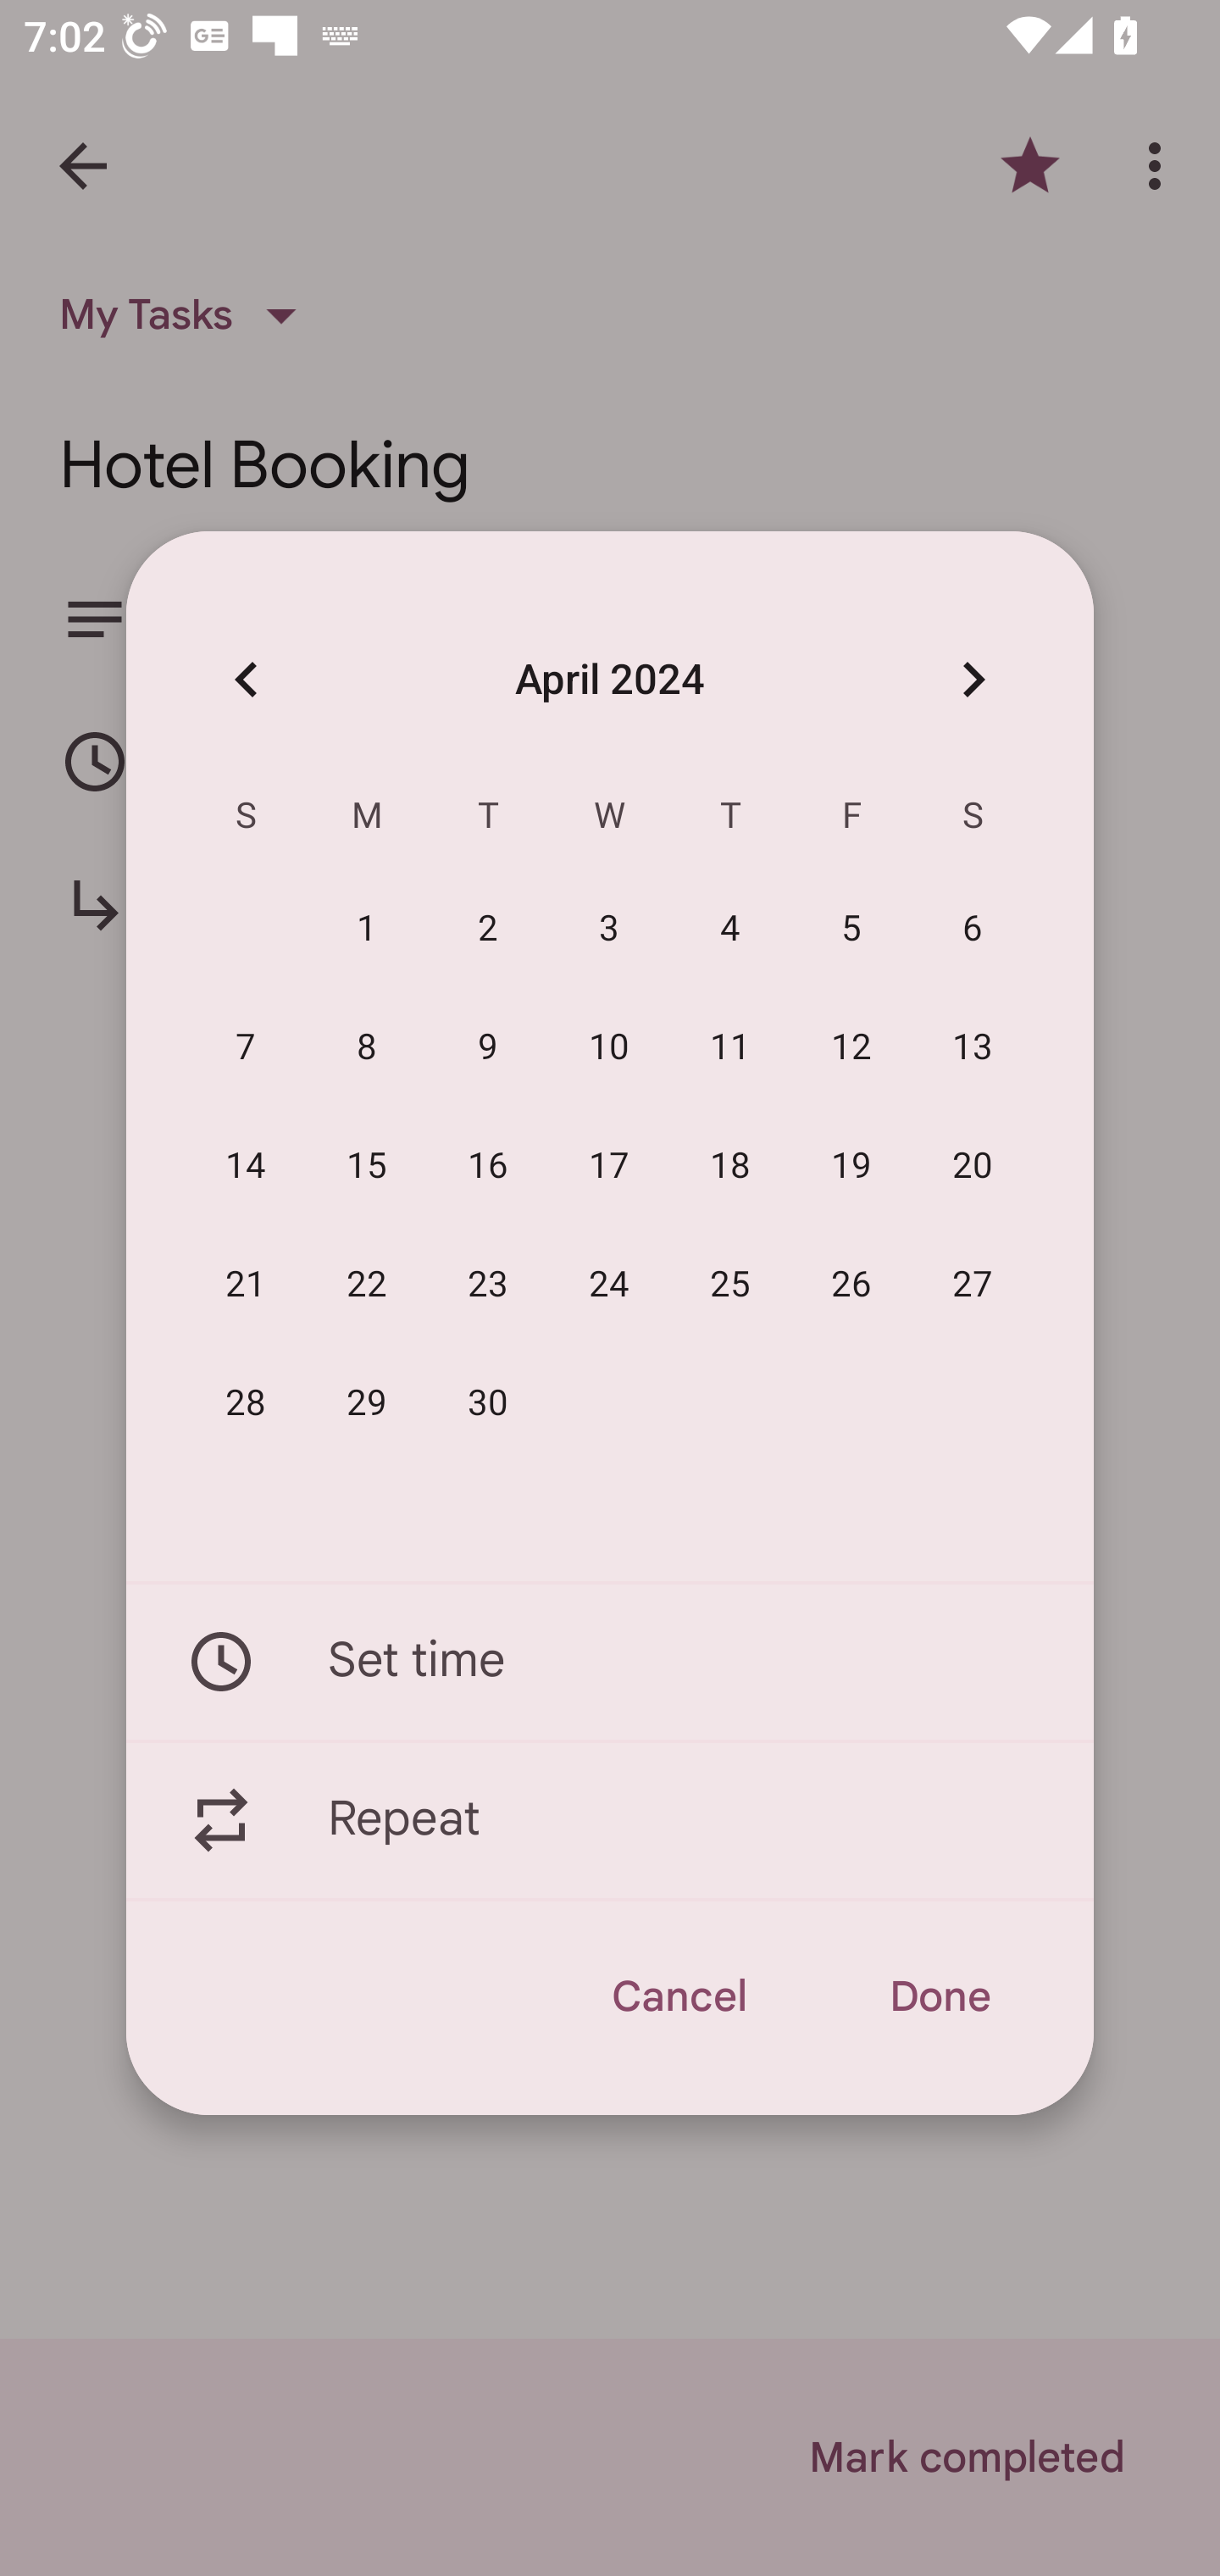 Image resolution: width=1220 pixels, height=2576 pixels. Describe the element at coordinates (973, 678) in the screenshot. I see `Next month` at that location.